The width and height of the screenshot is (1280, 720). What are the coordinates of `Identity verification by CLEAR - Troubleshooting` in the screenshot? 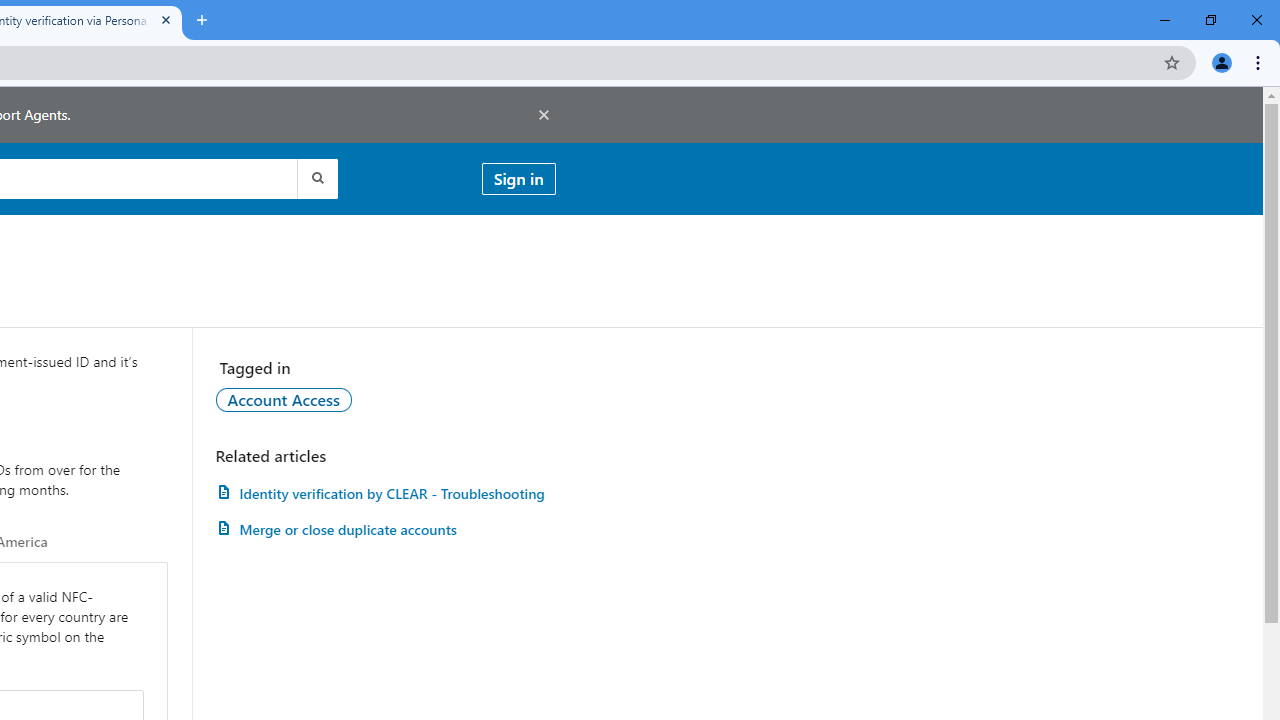 It's located at (385, 493).